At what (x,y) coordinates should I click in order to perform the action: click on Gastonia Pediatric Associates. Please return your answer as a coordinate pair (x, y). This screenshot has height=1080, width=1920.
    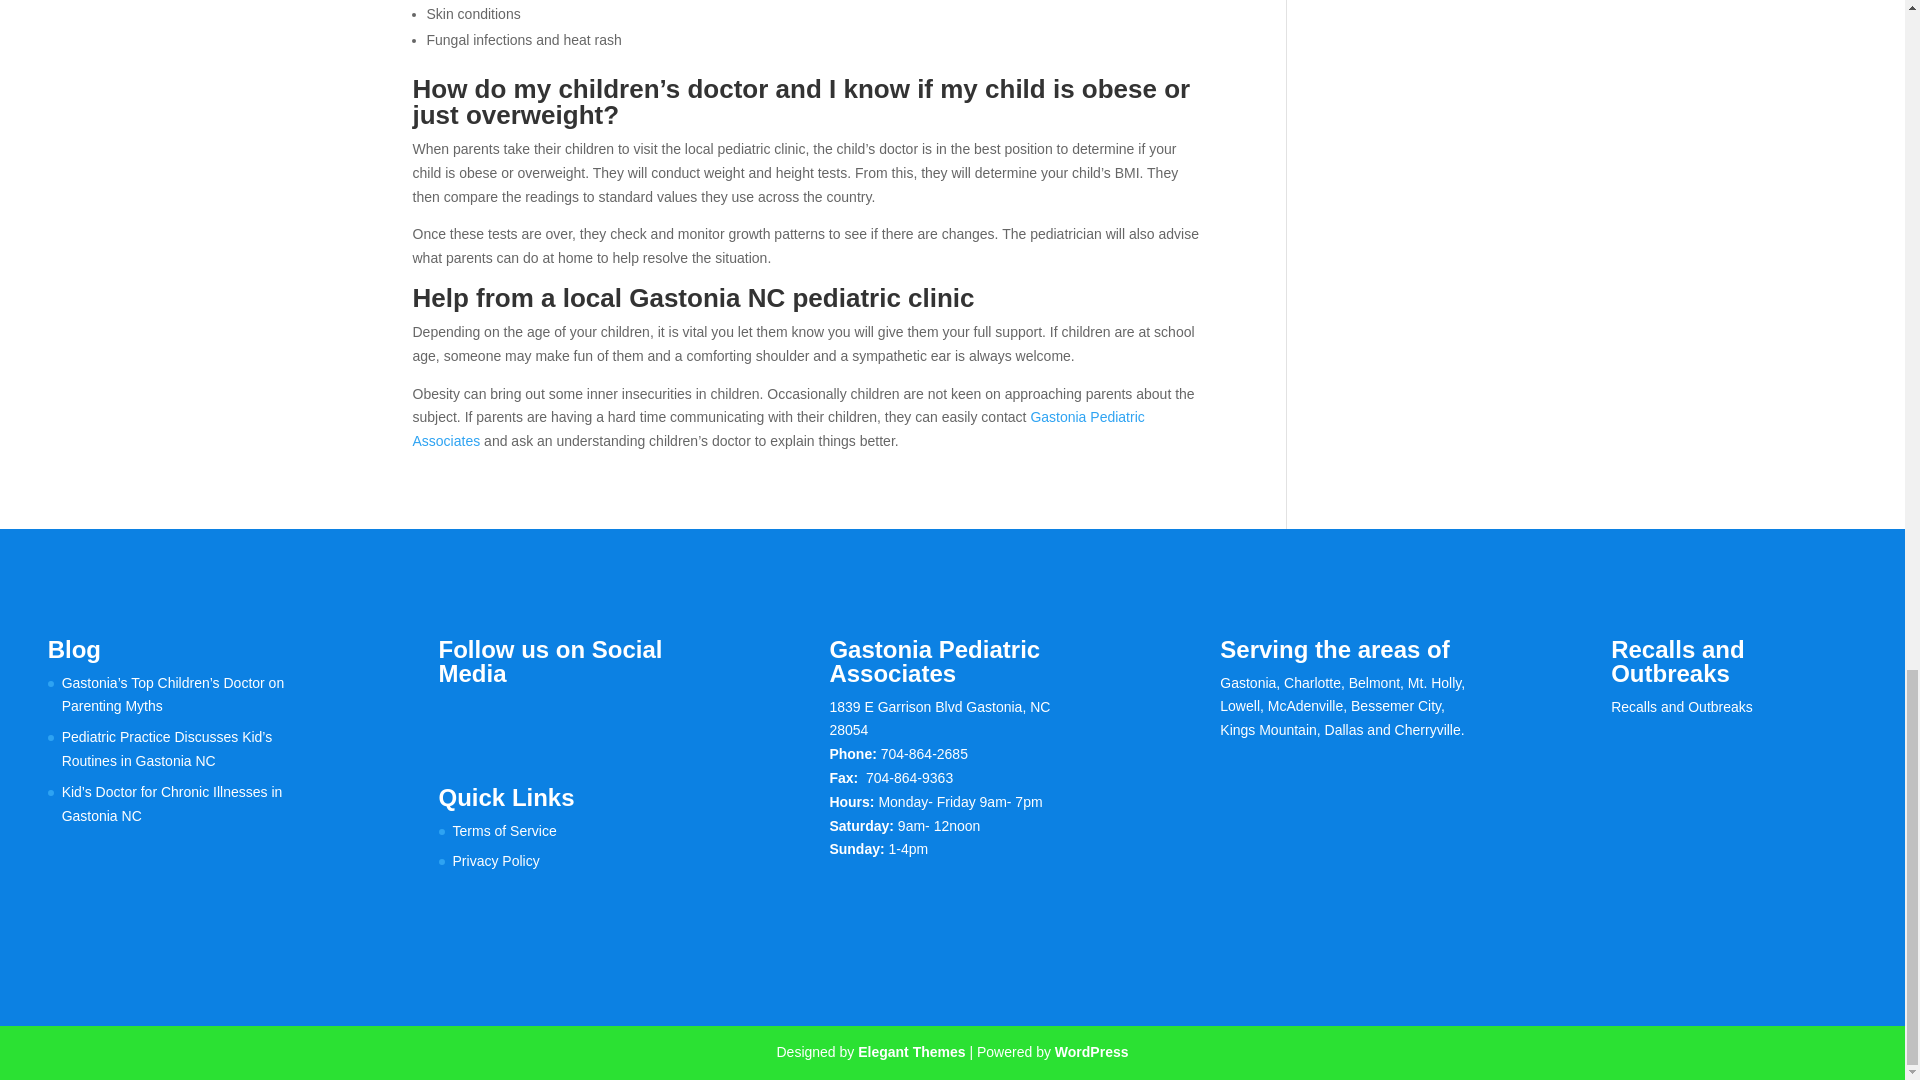
    Looking at the image, I should click on (778, 429).